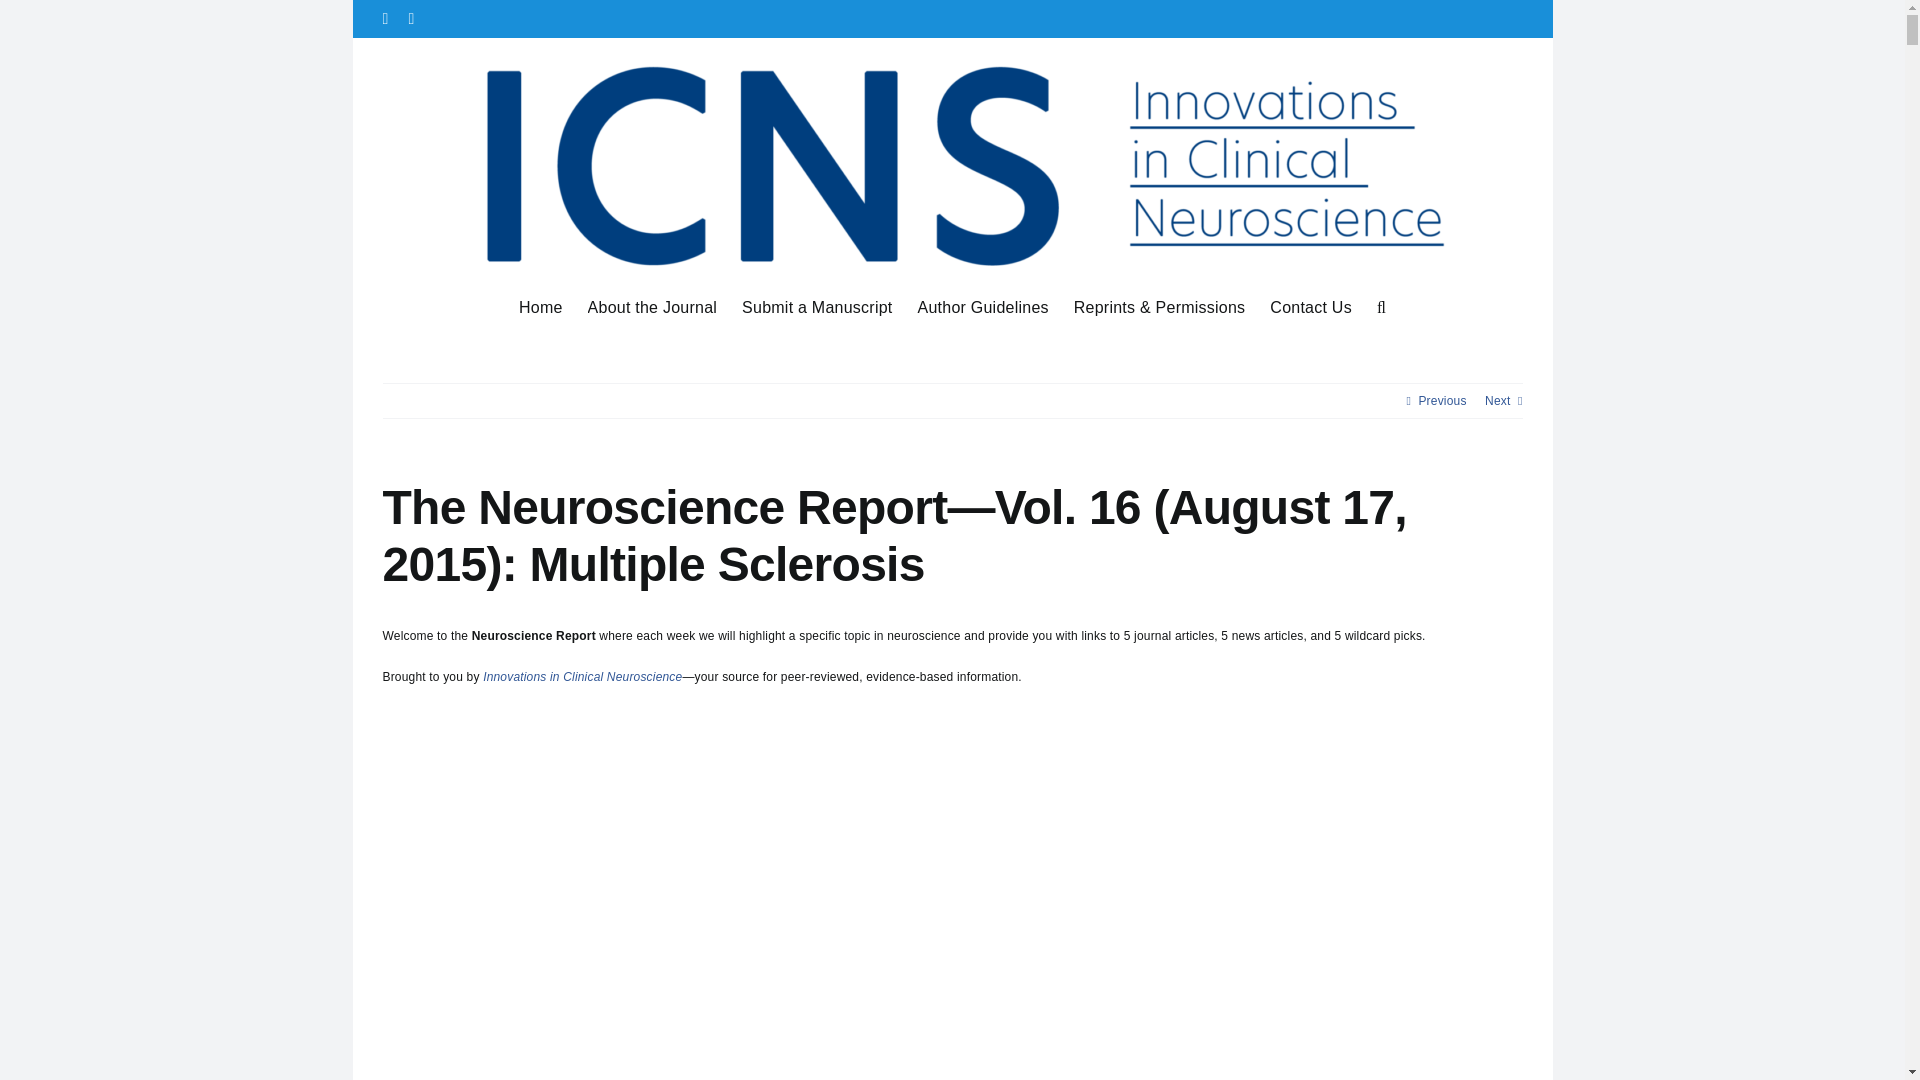 Image resolution: width=1920 pixels, height=1080 pixels. What do you see at coordinates (982, 306) in the screenshot?
I see `Author Guidelines` at bounding box center [982, 306].